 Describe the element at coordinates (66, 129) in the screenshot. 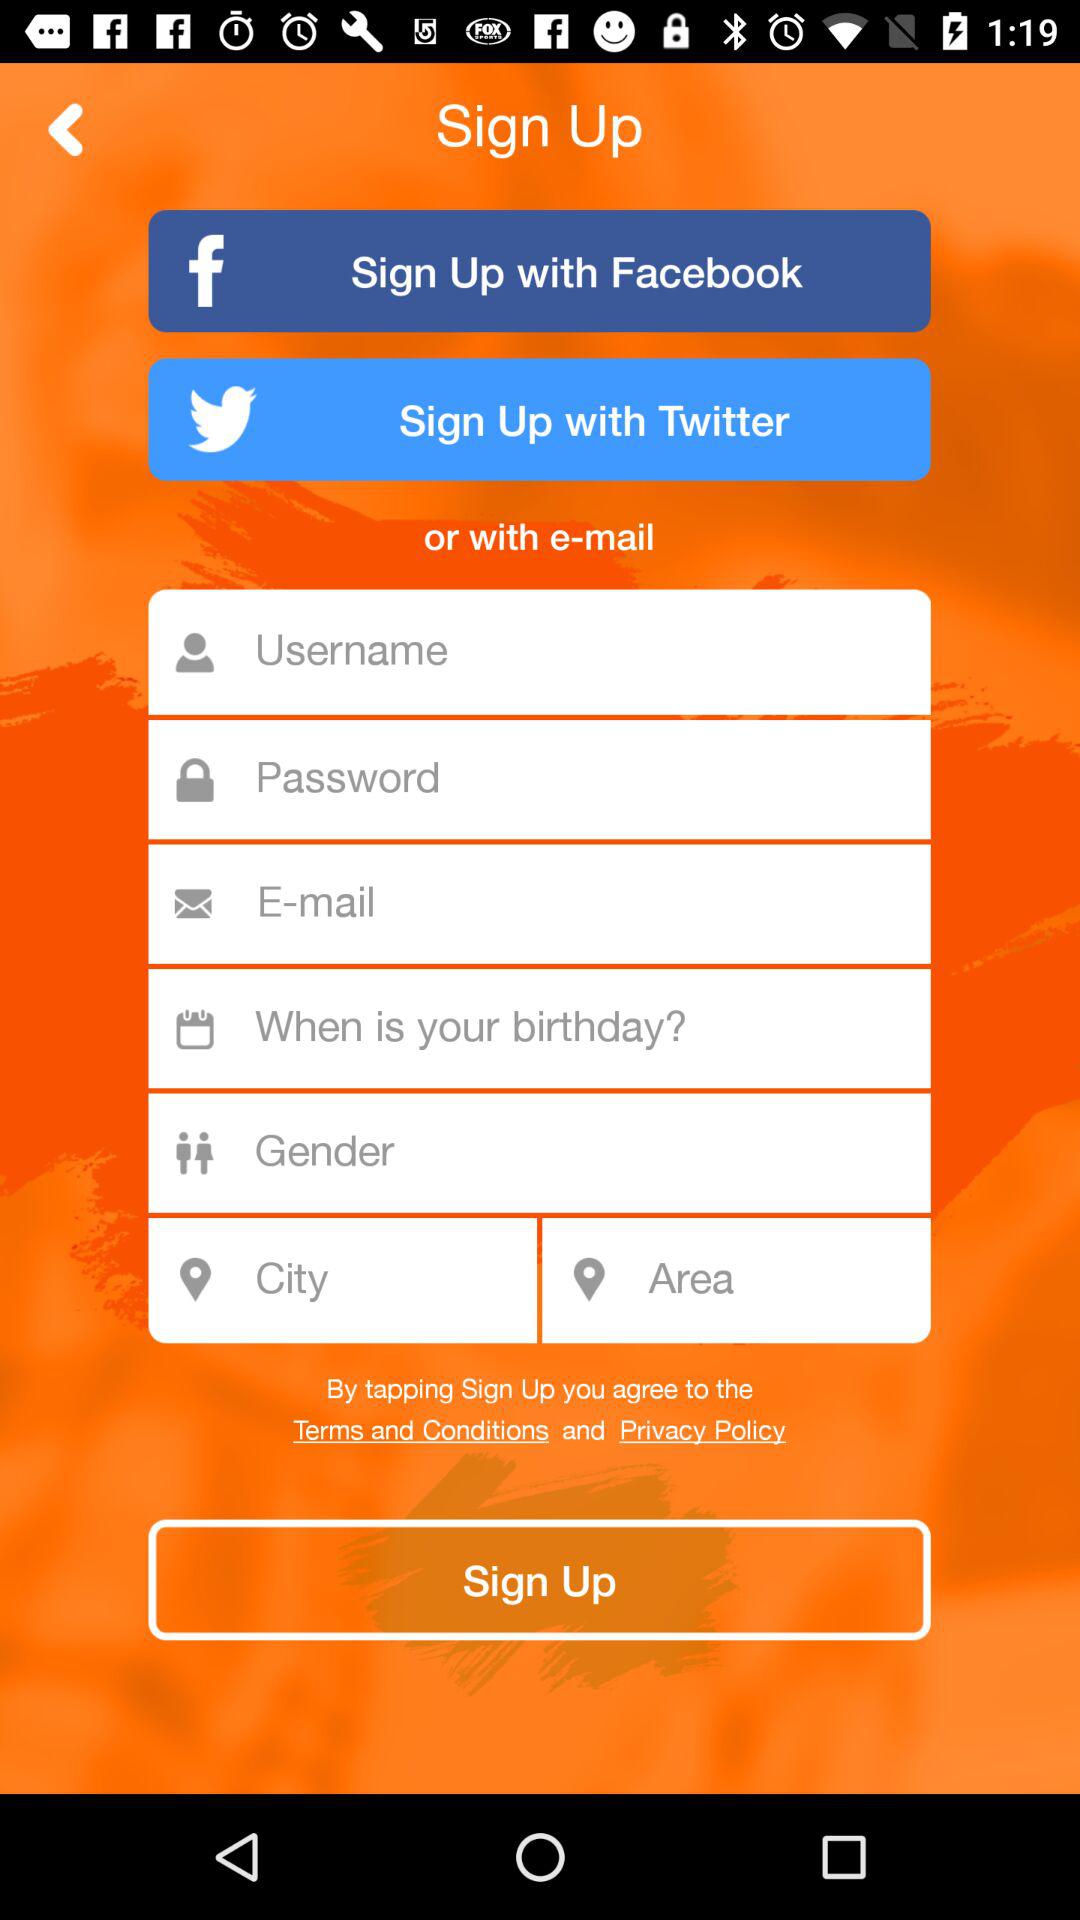

I see `press the icon next to sign up with icon` at that location.